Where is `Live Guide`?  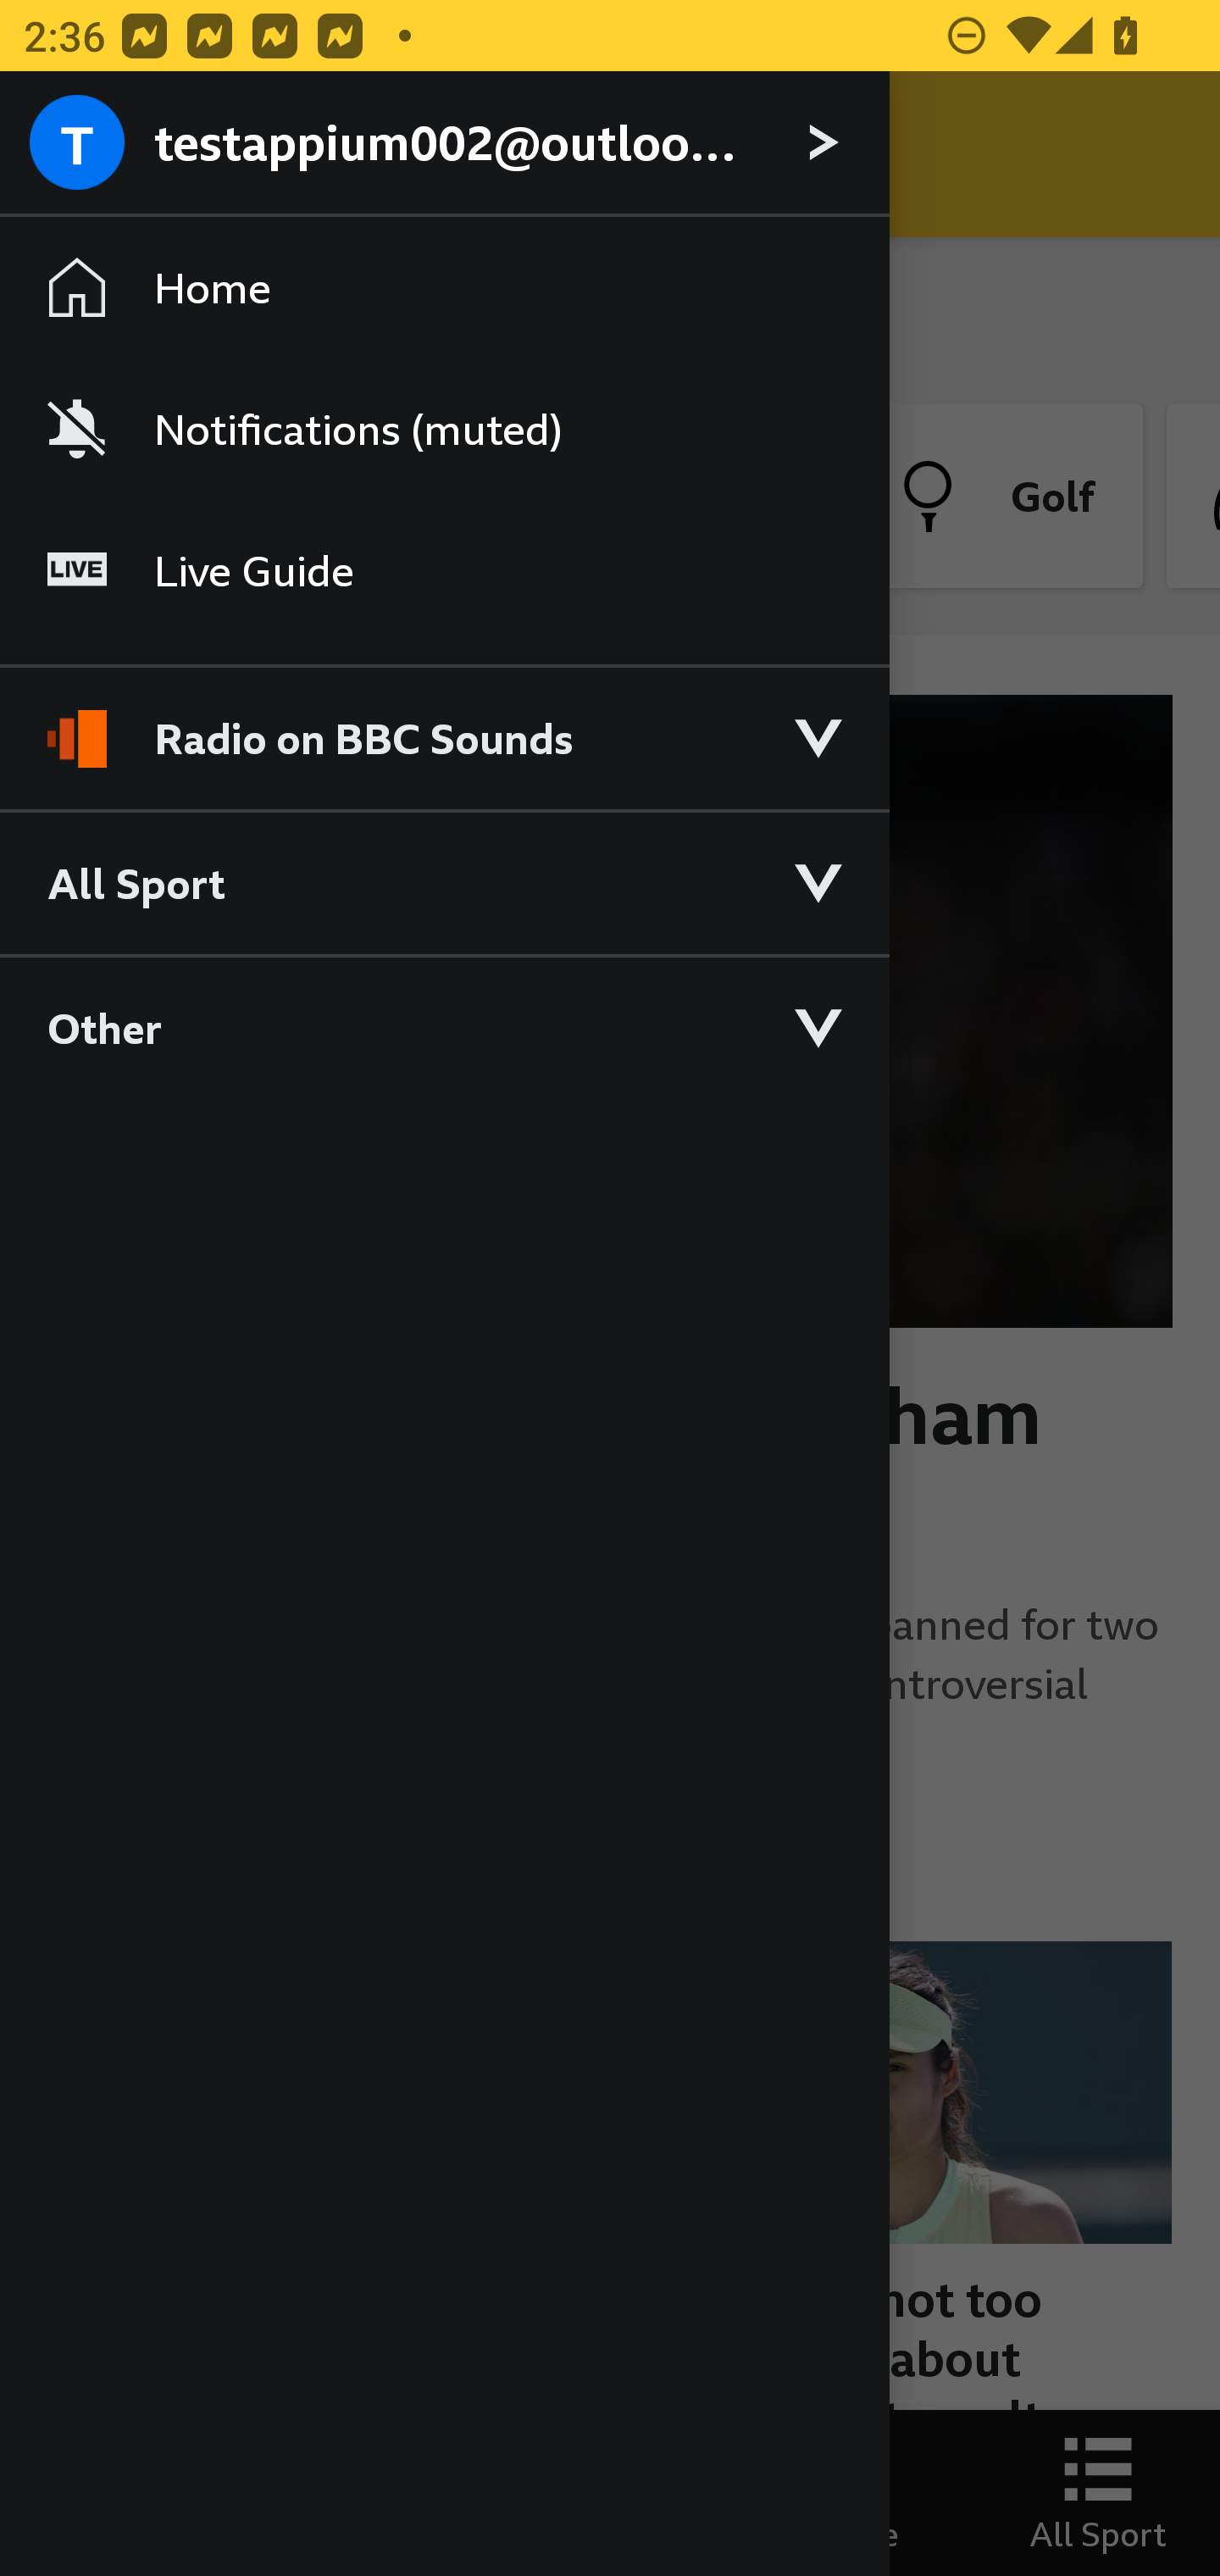 Live Guide is located at coordinates (444, 569).